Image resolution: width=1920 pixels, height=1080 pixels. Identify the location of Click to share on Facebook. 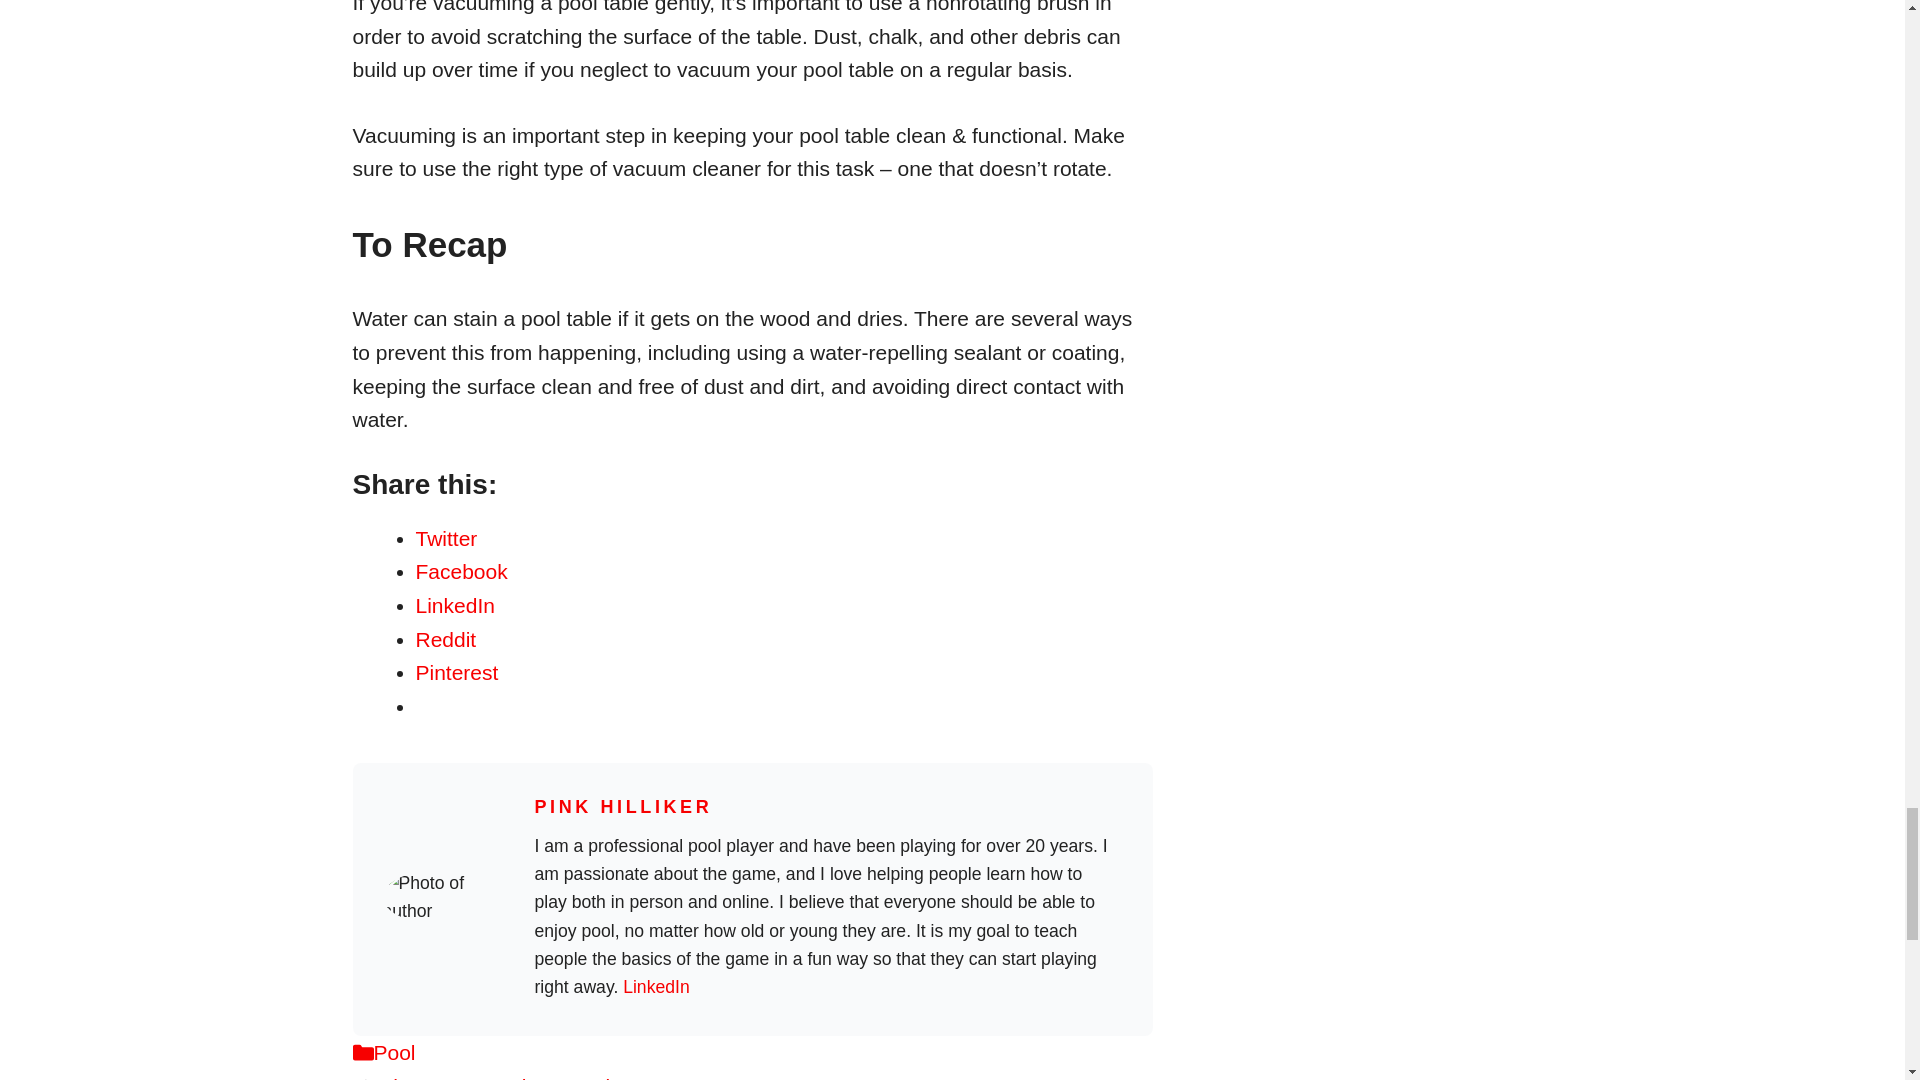
(462, 572).